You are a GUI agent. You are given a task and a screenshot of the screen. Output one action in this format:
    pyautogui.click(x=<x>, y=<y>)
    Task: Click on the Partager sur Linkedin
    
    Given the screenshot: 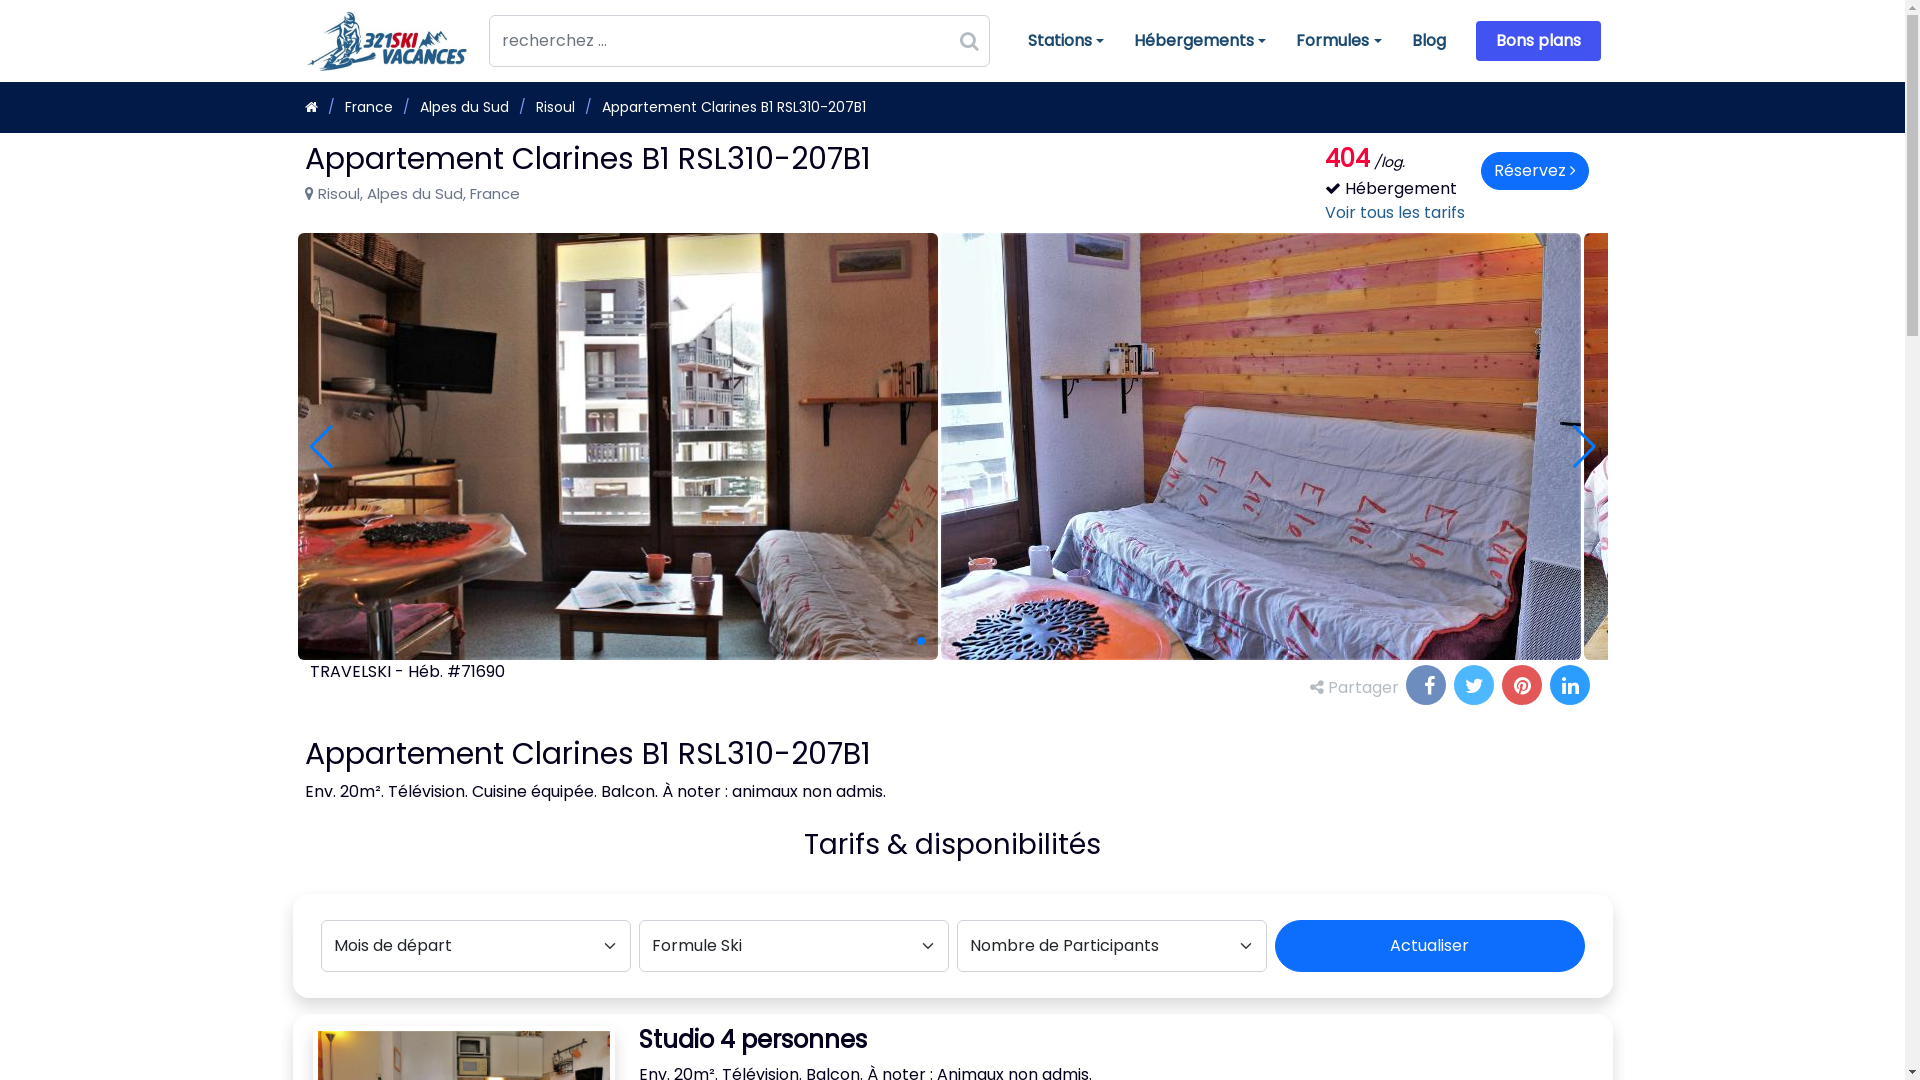 What is the action you would take?
    pyautogui.click(x=1572, y=688)
    